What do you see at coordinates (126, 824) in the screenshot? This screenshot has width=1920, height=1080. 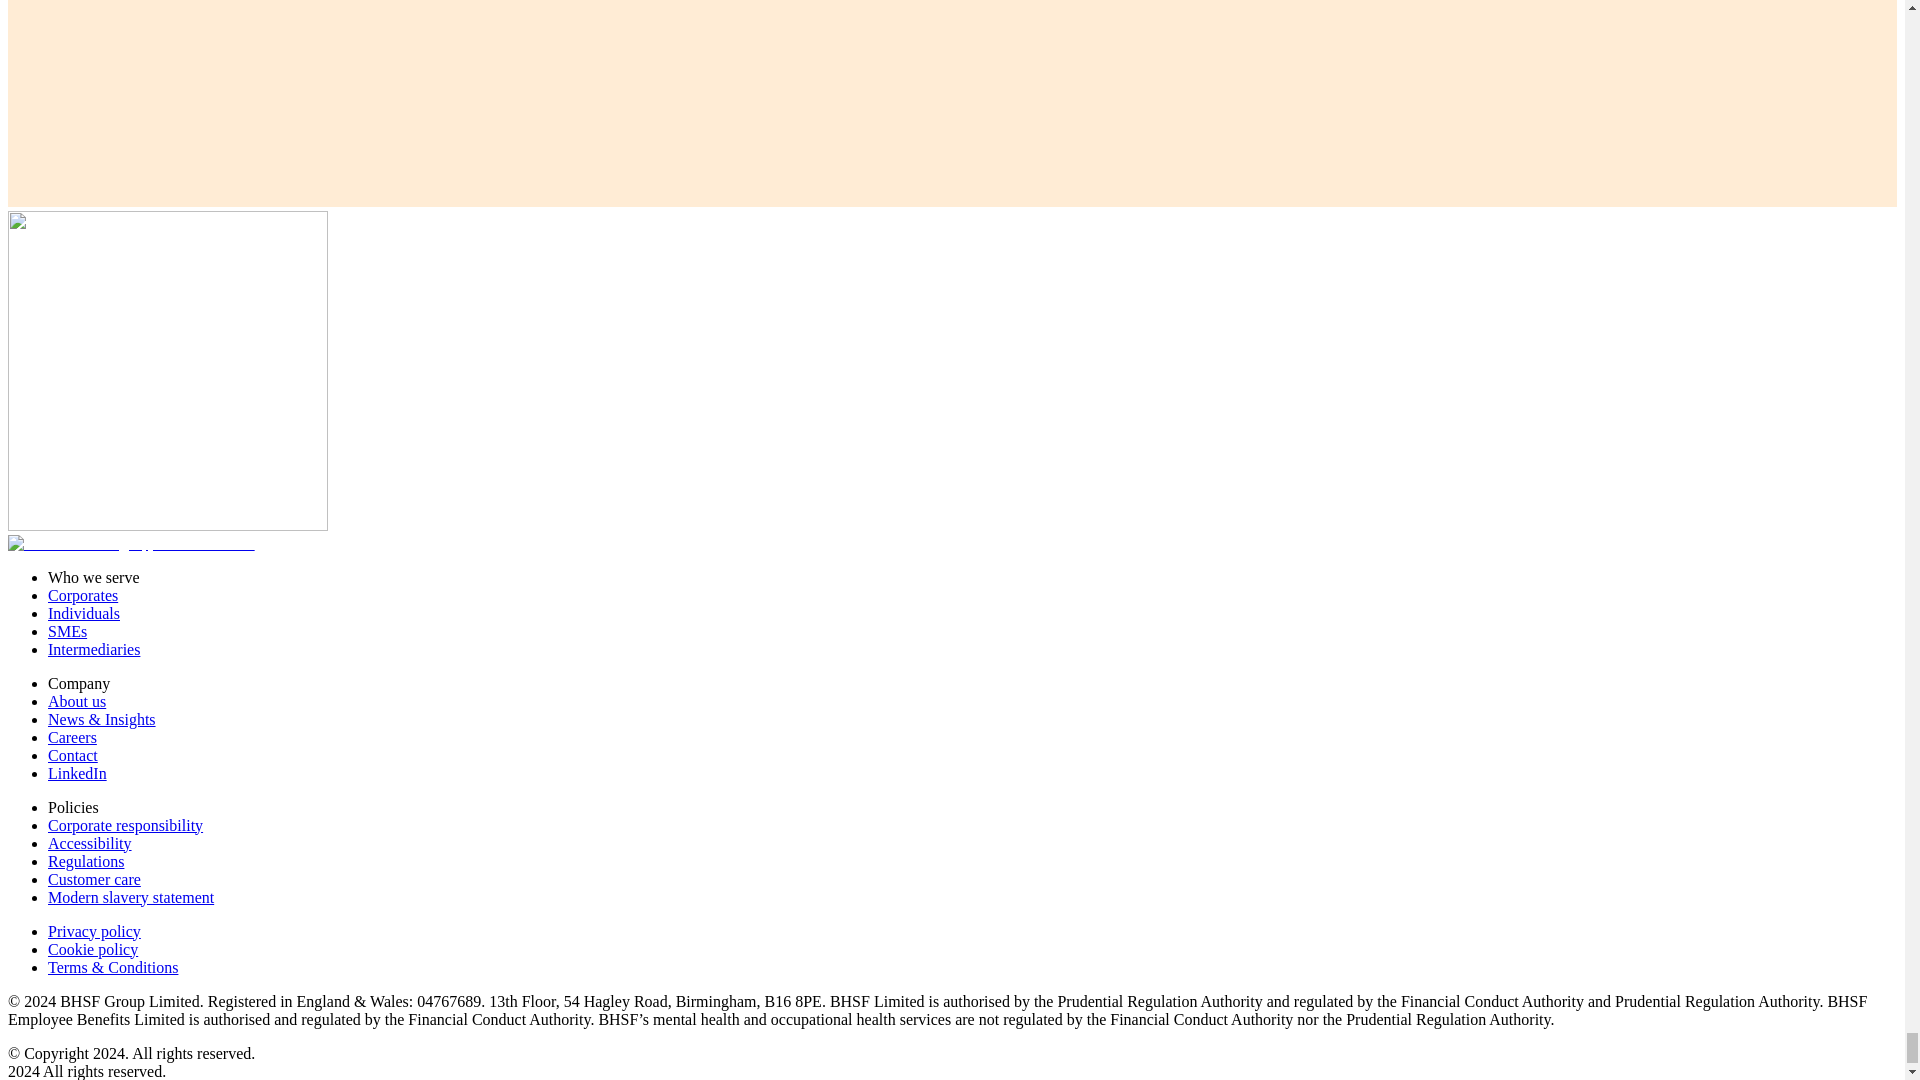 I see `Corporate responsibility` at bounding box center [126, 824].